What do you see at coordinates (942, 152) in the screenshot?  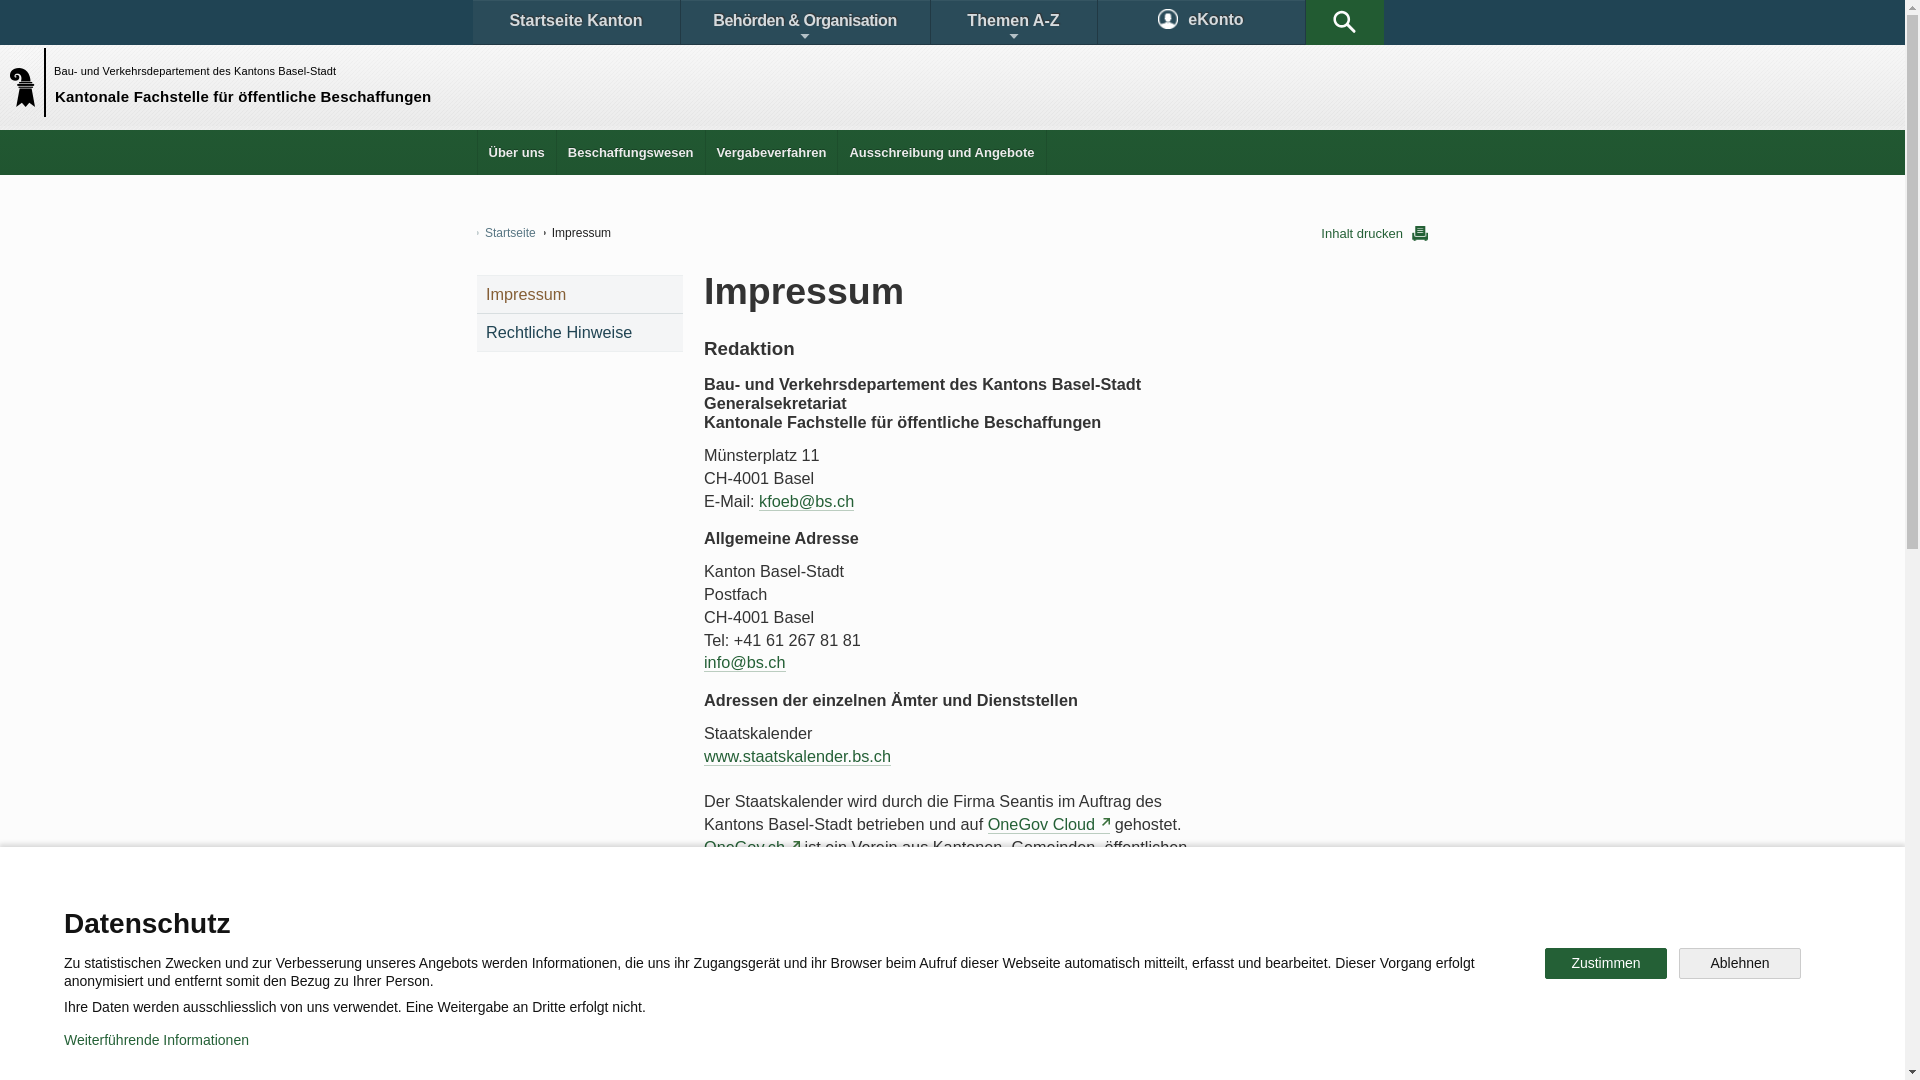 I see `Ausschreibung und Angebote` at bounding box center [942, 152].